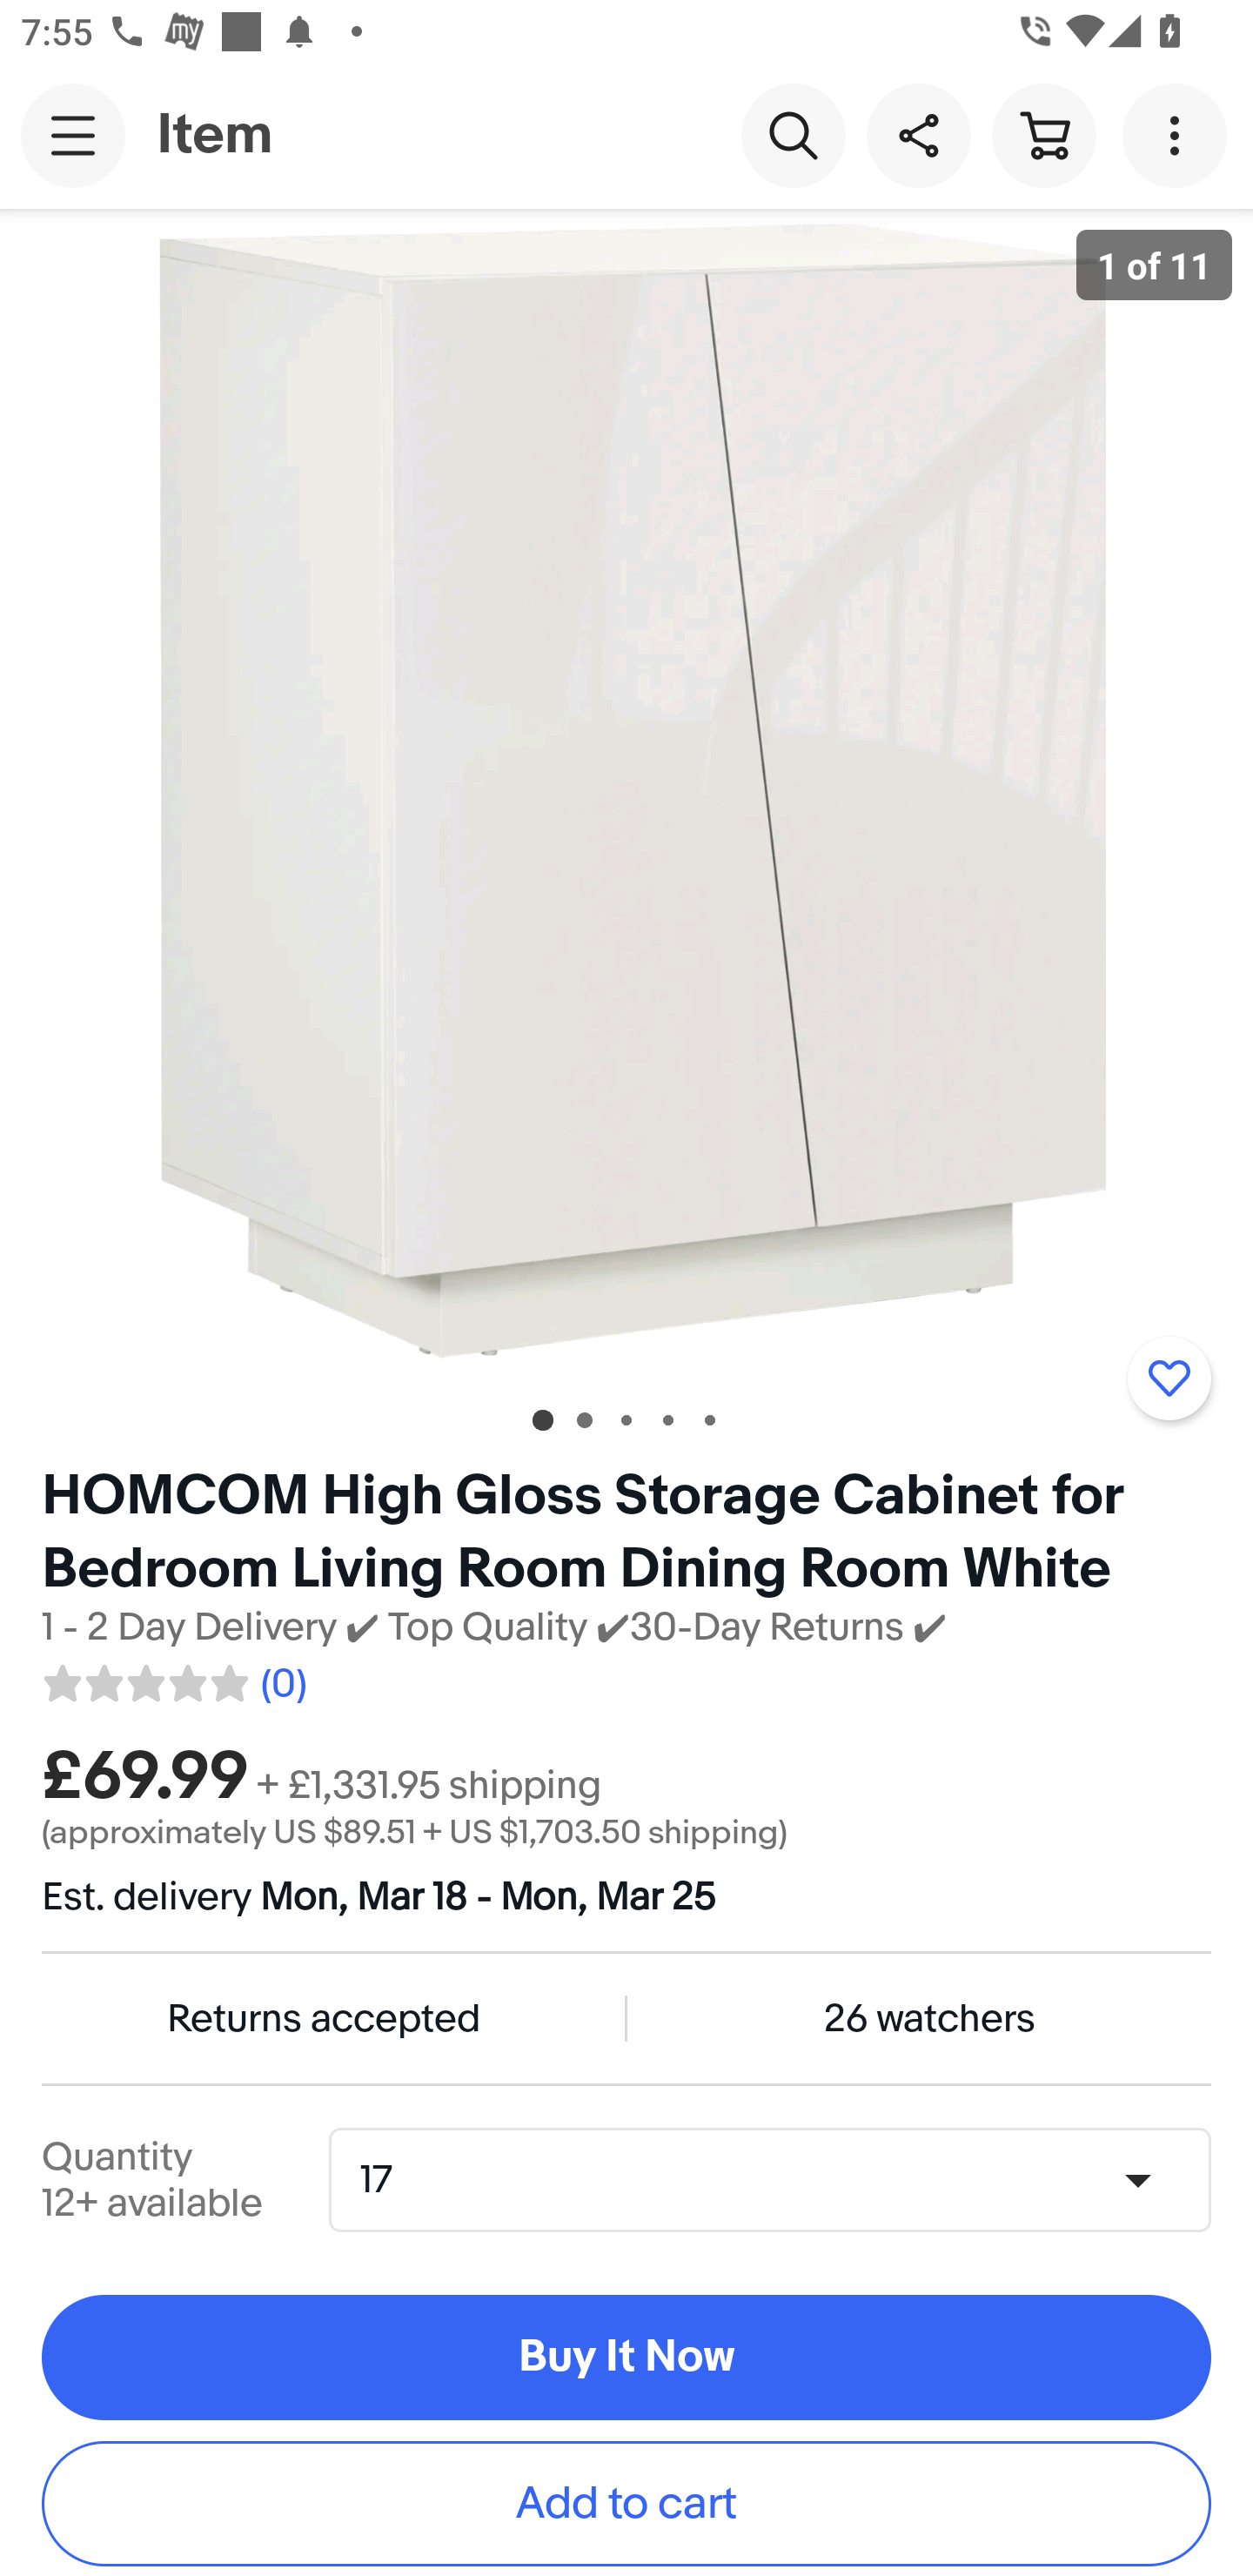 Image resolution: width=1253 pixels, height=2576 pixels. I want to click on Add to cart, so click(626, 2504).